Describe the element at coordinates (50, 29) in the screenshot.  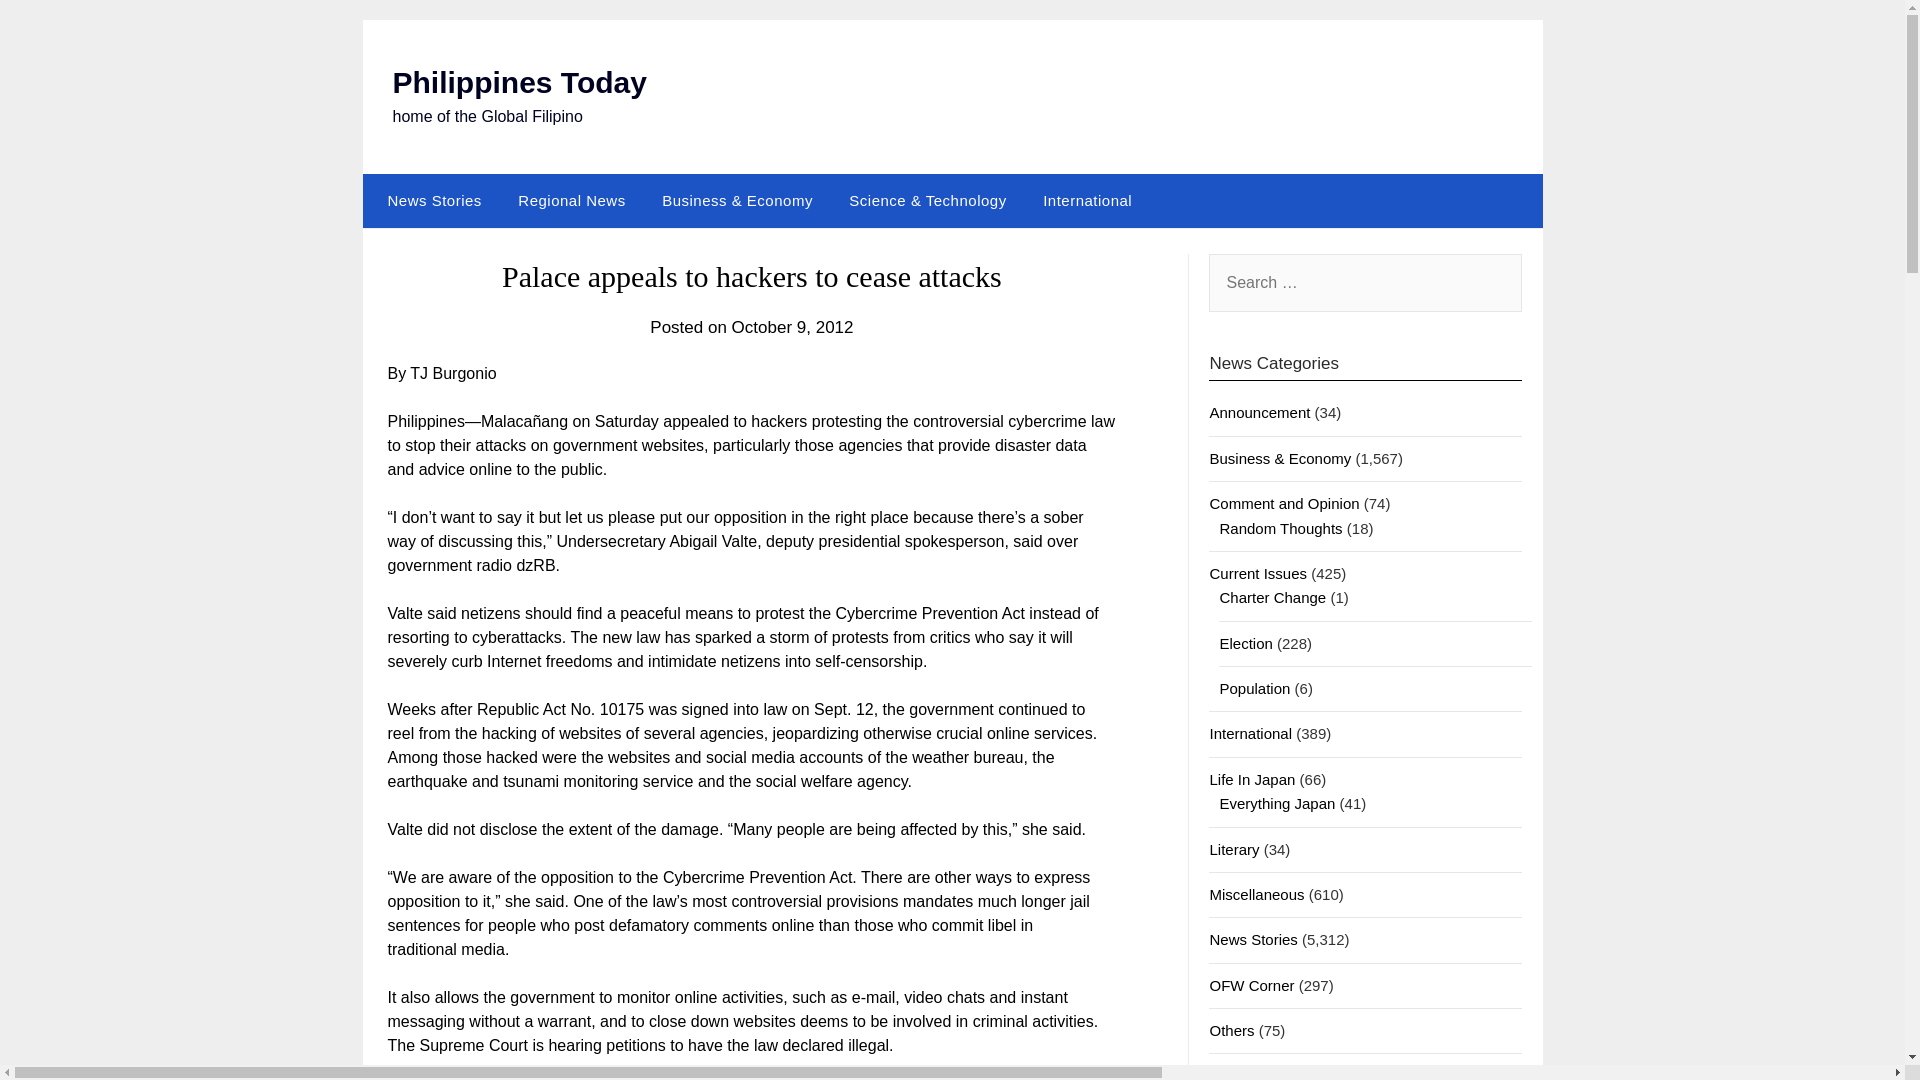
I see `Search` at that location.